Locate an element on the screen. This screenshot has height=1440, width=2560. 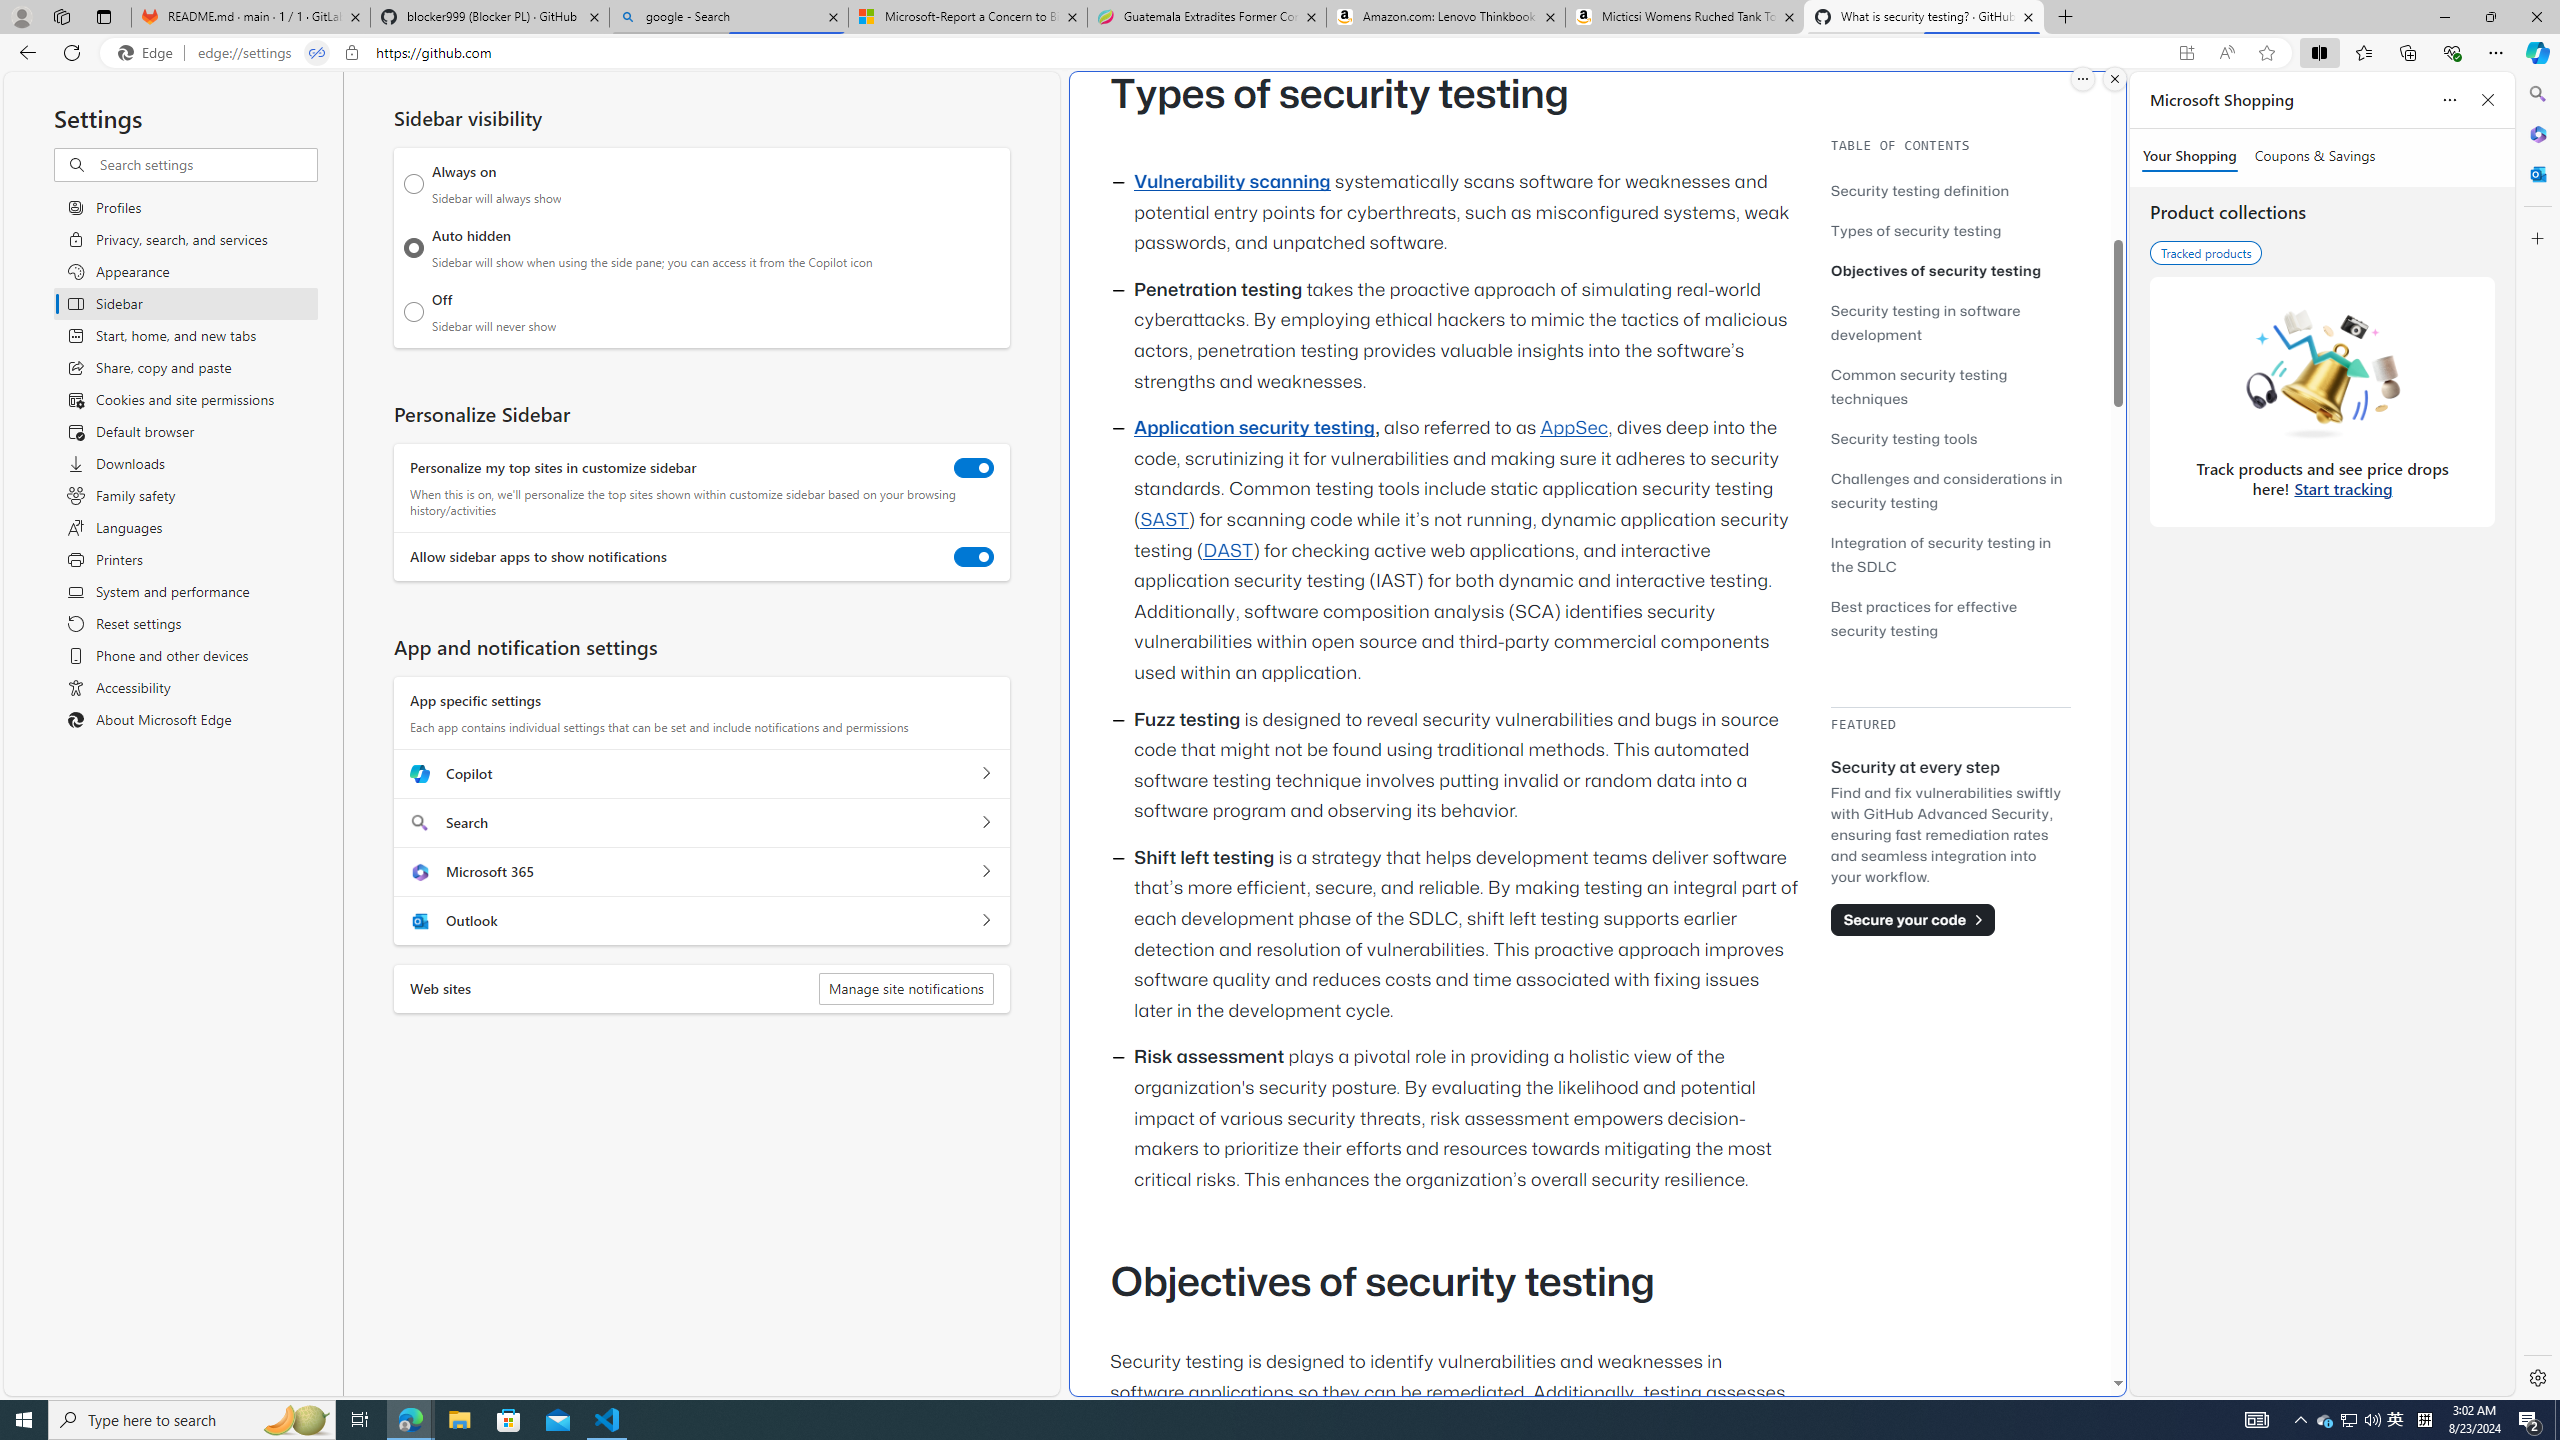
Customize is located at coordinates (2536, 238).